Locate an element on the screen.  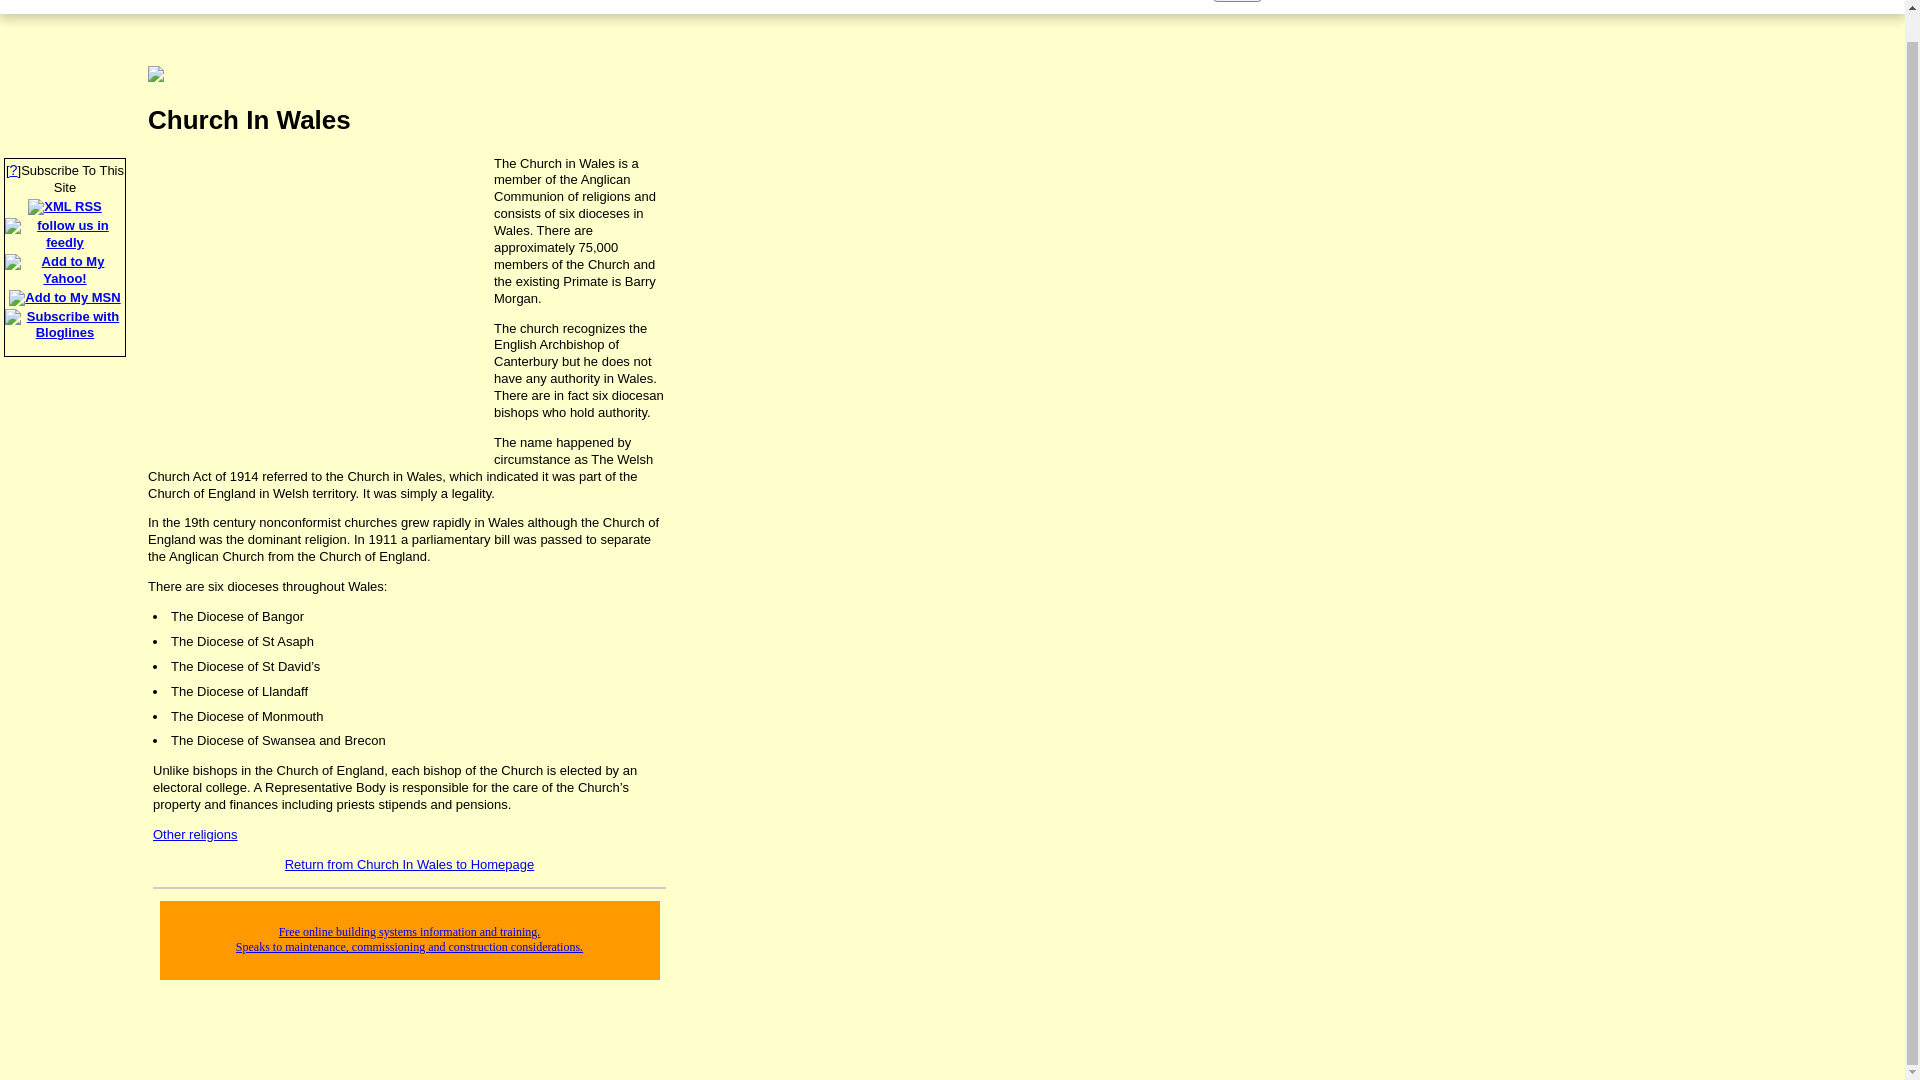
Abrahamic is located at coordinates (65, 689).